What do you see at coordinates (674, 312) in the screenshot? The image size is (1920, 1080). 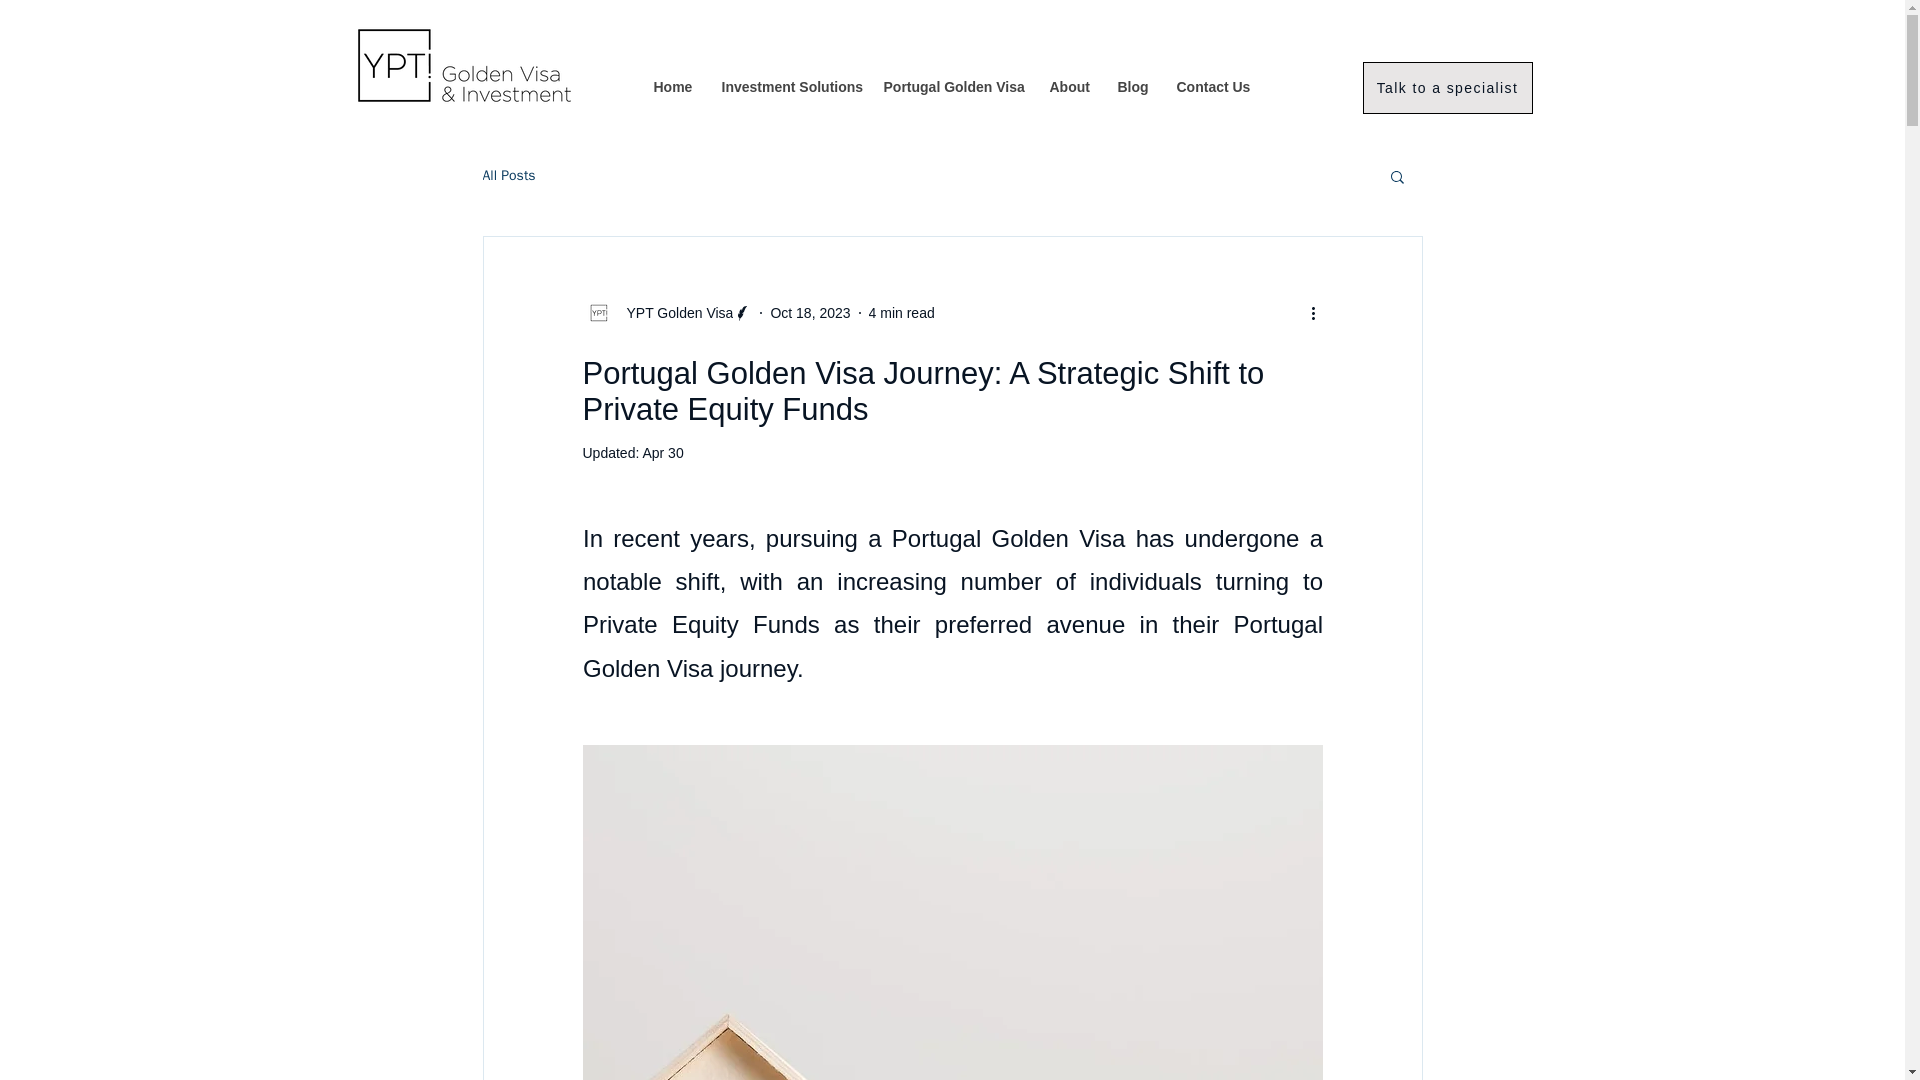 I see `YPT Golden Visa` at bounding box center [674, 312].